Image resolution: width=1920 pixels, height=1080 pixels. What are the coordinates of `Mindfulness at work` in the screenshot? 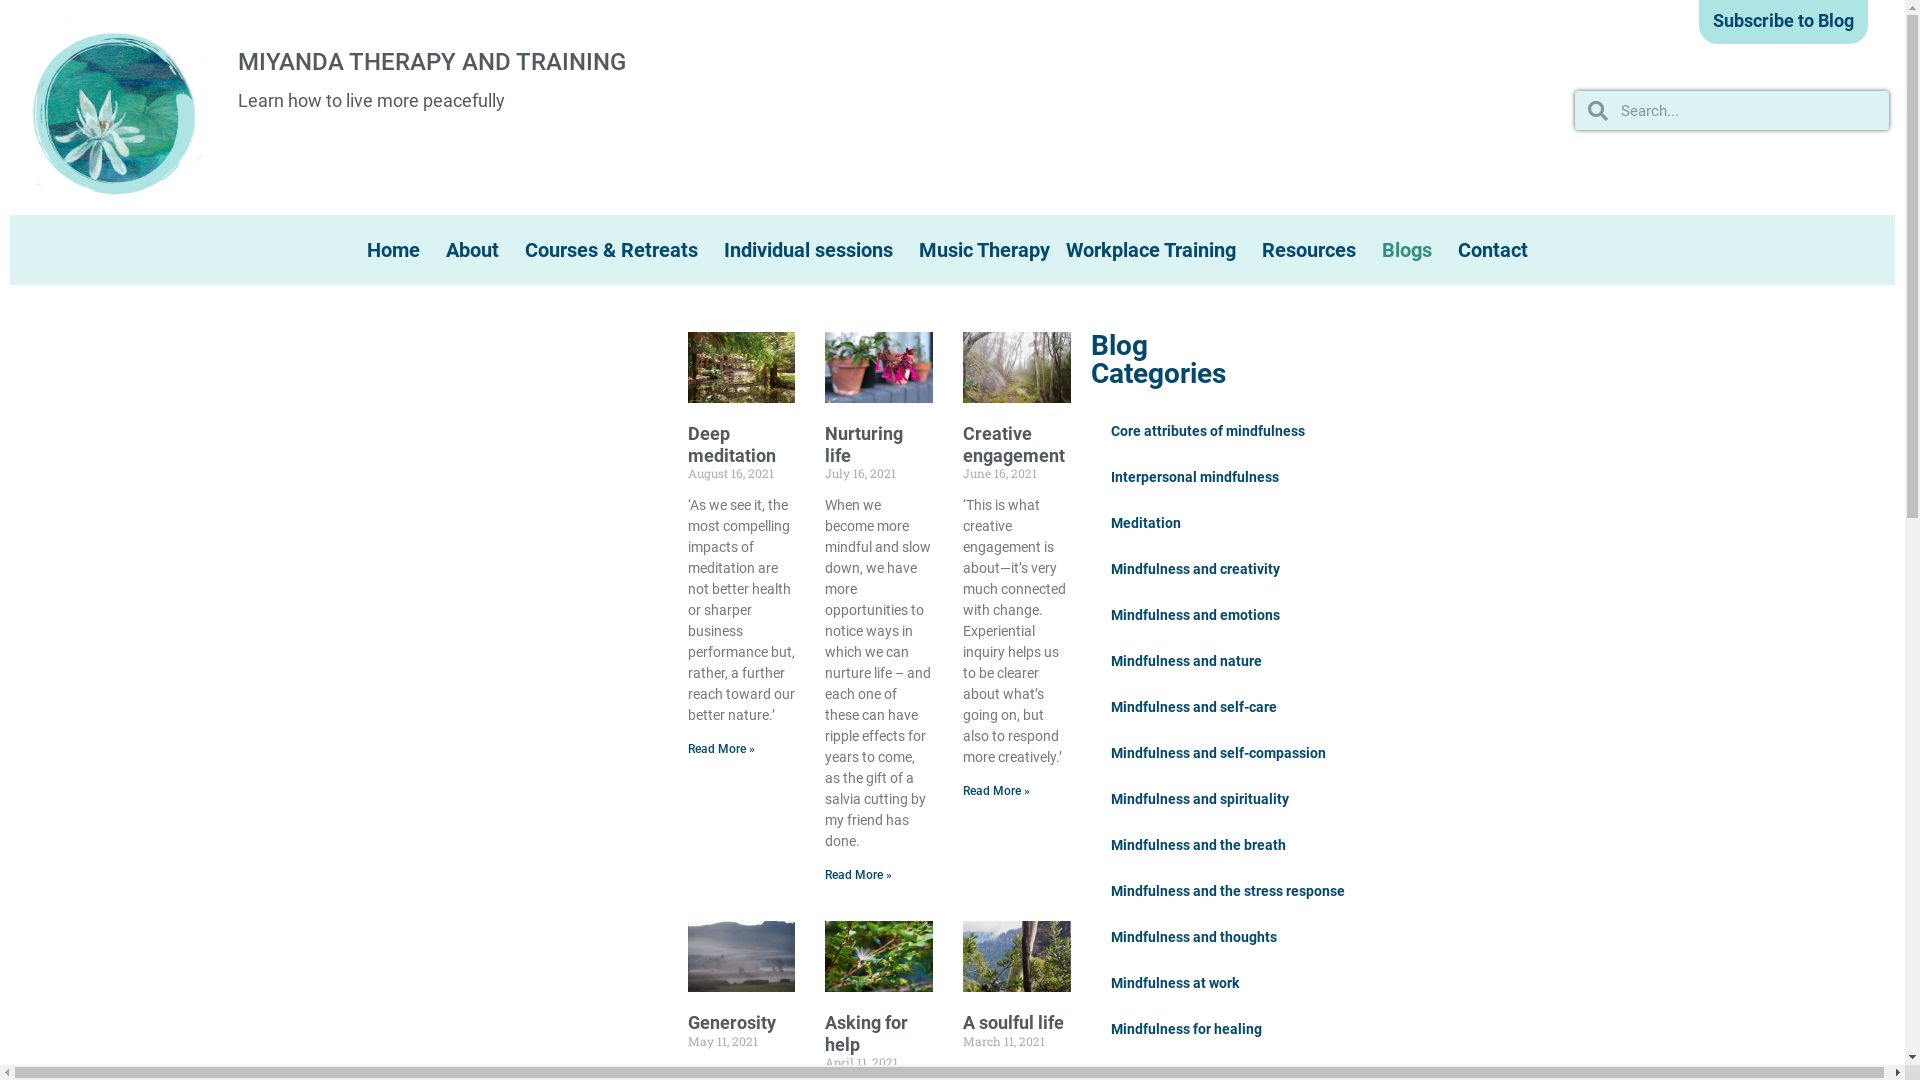 It's located at (1175, 983).